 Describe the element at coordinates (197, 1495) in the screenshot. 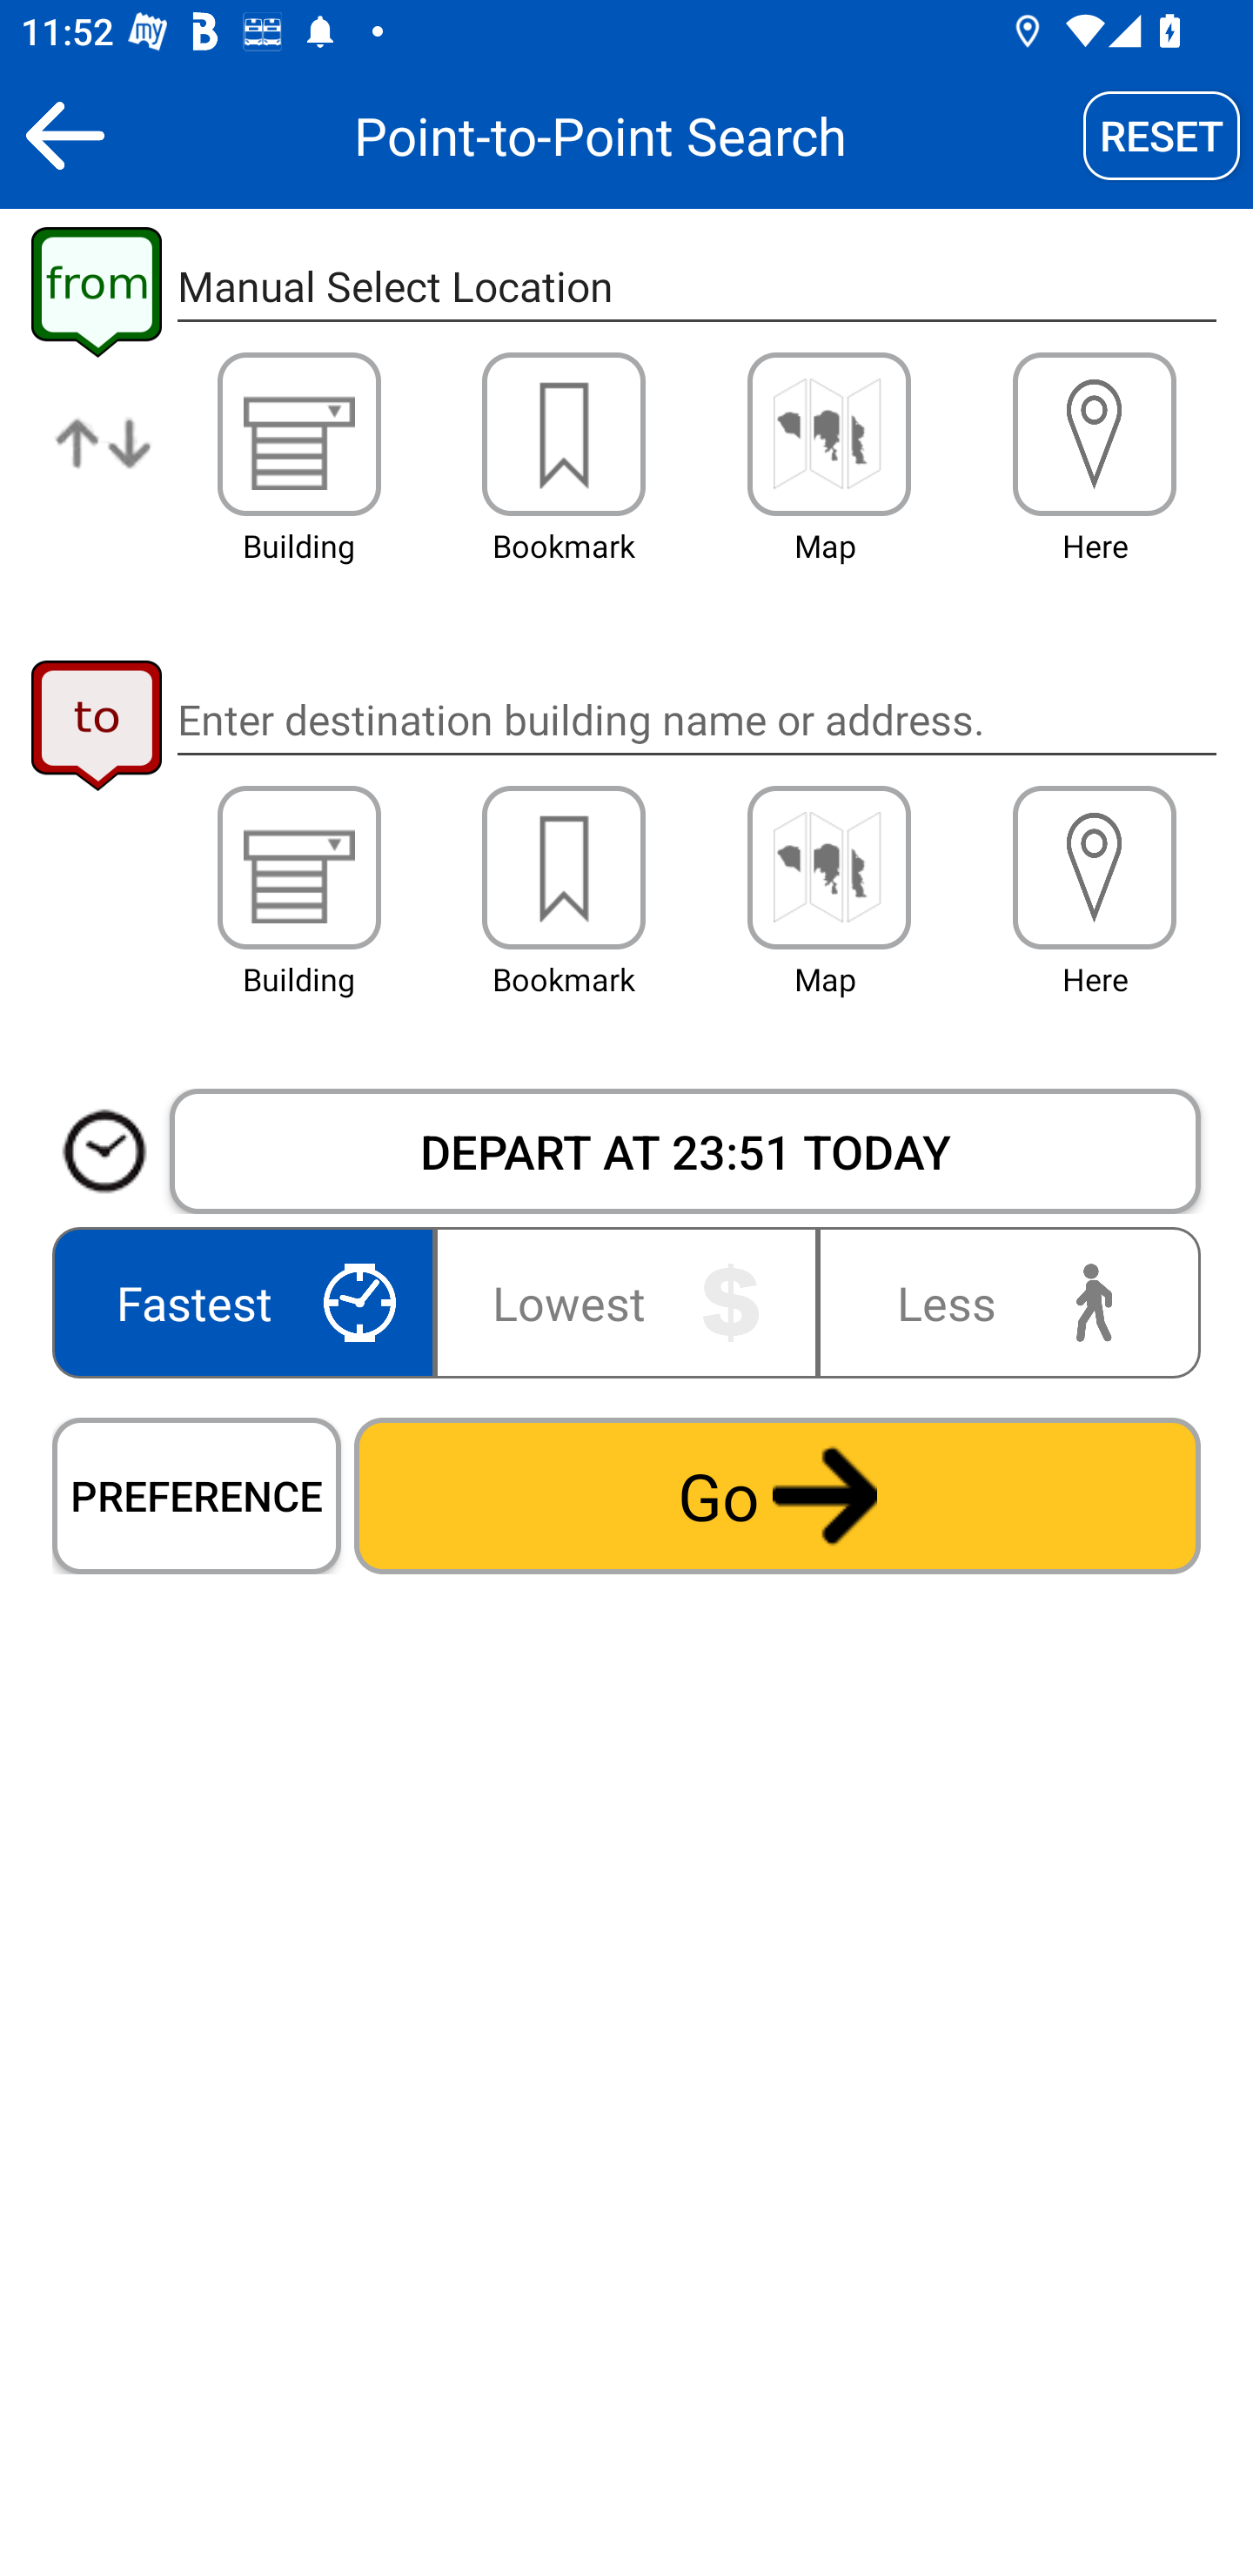

I see `PREFERENCE Preference` at that location.